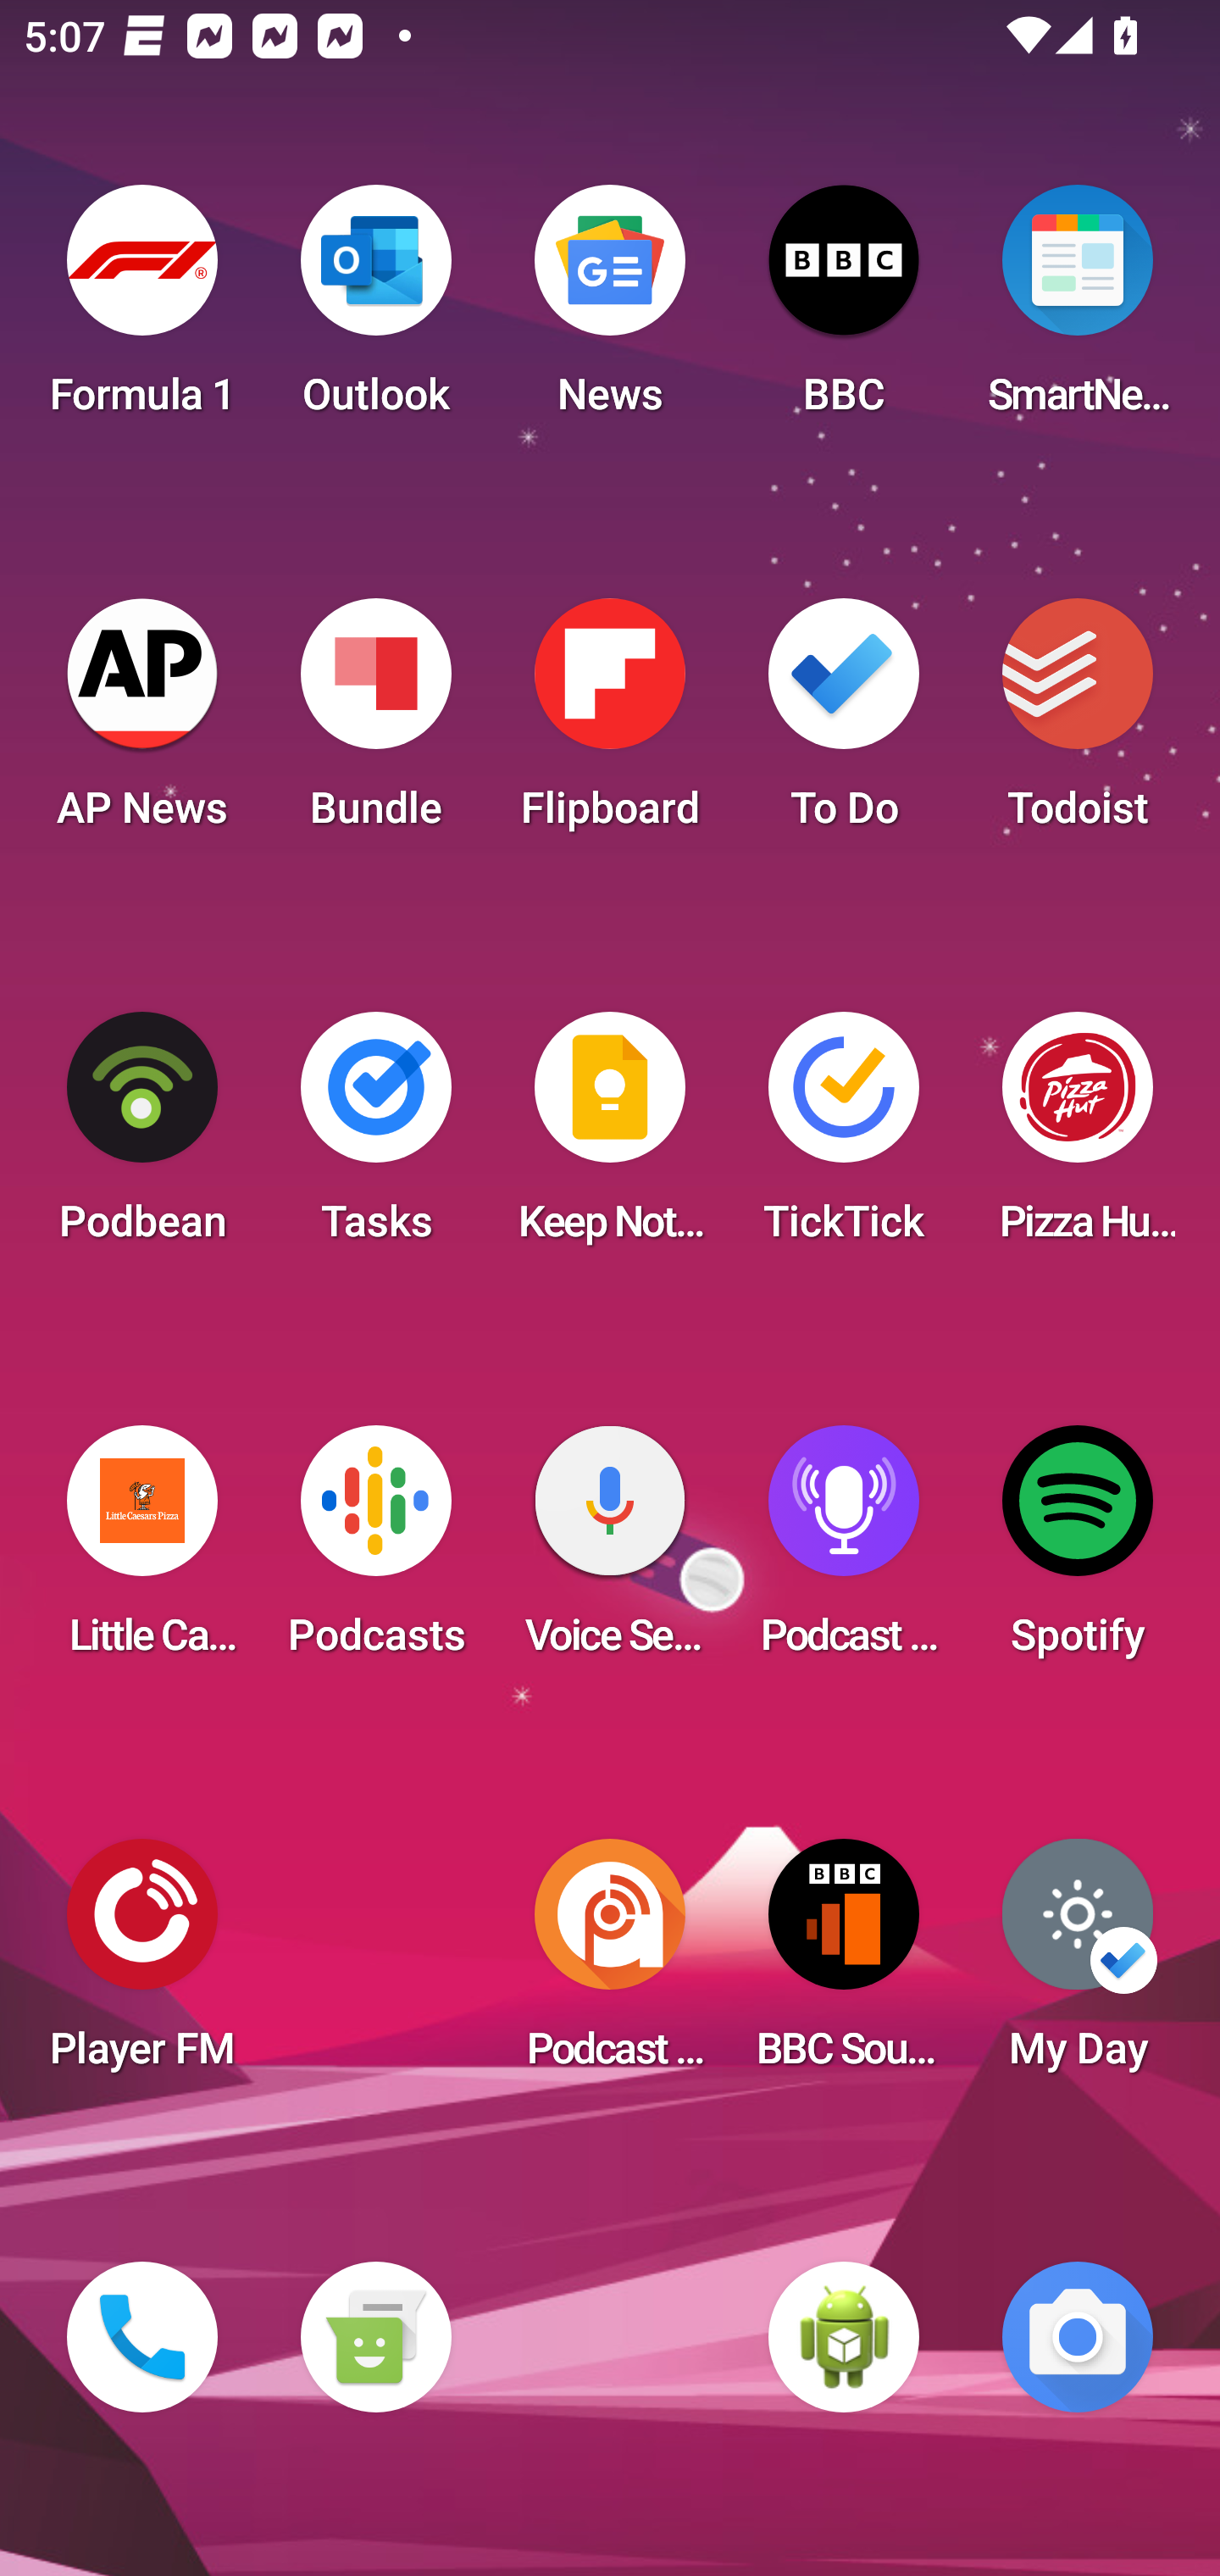  I want to click on Bundle, so click(375, 724).